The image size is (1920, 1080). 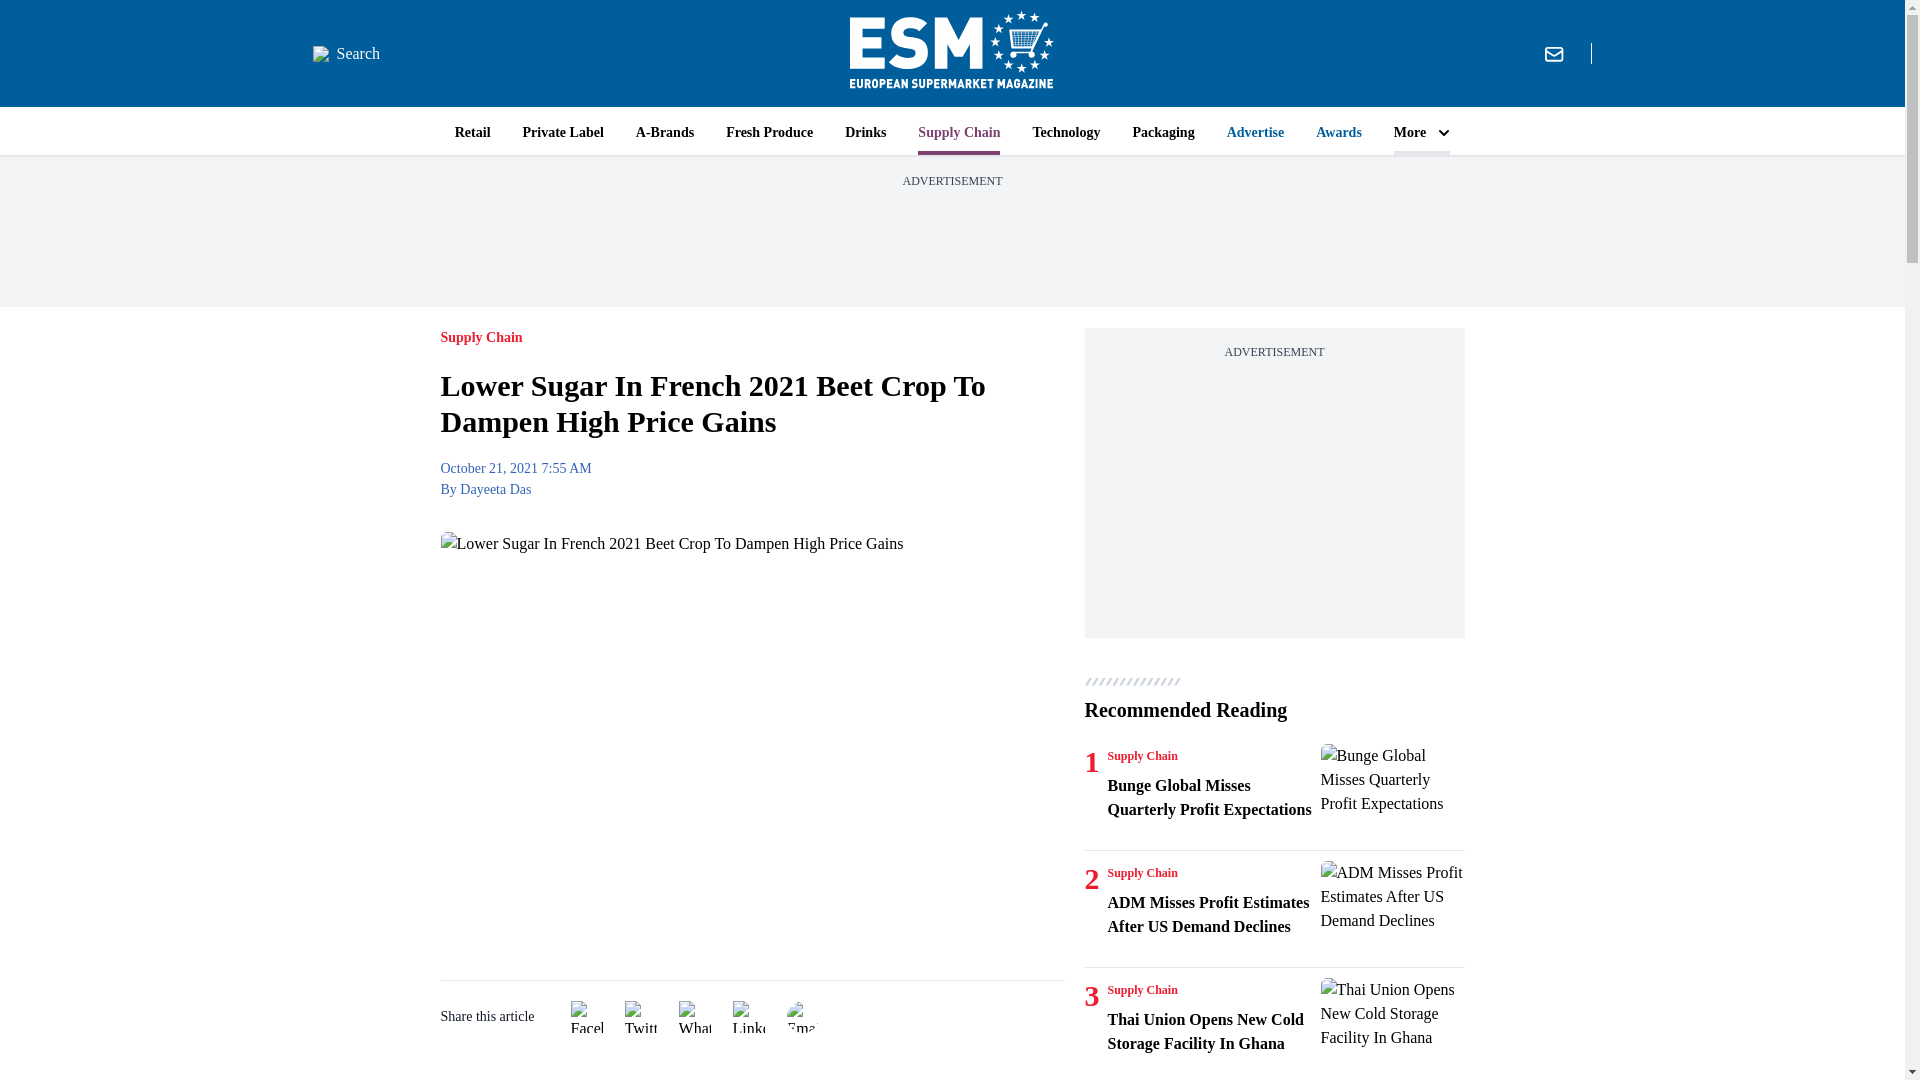 I want to click on ADM Misses Profit Estimates After US Demand Declines, so click(x=1210, y=914).